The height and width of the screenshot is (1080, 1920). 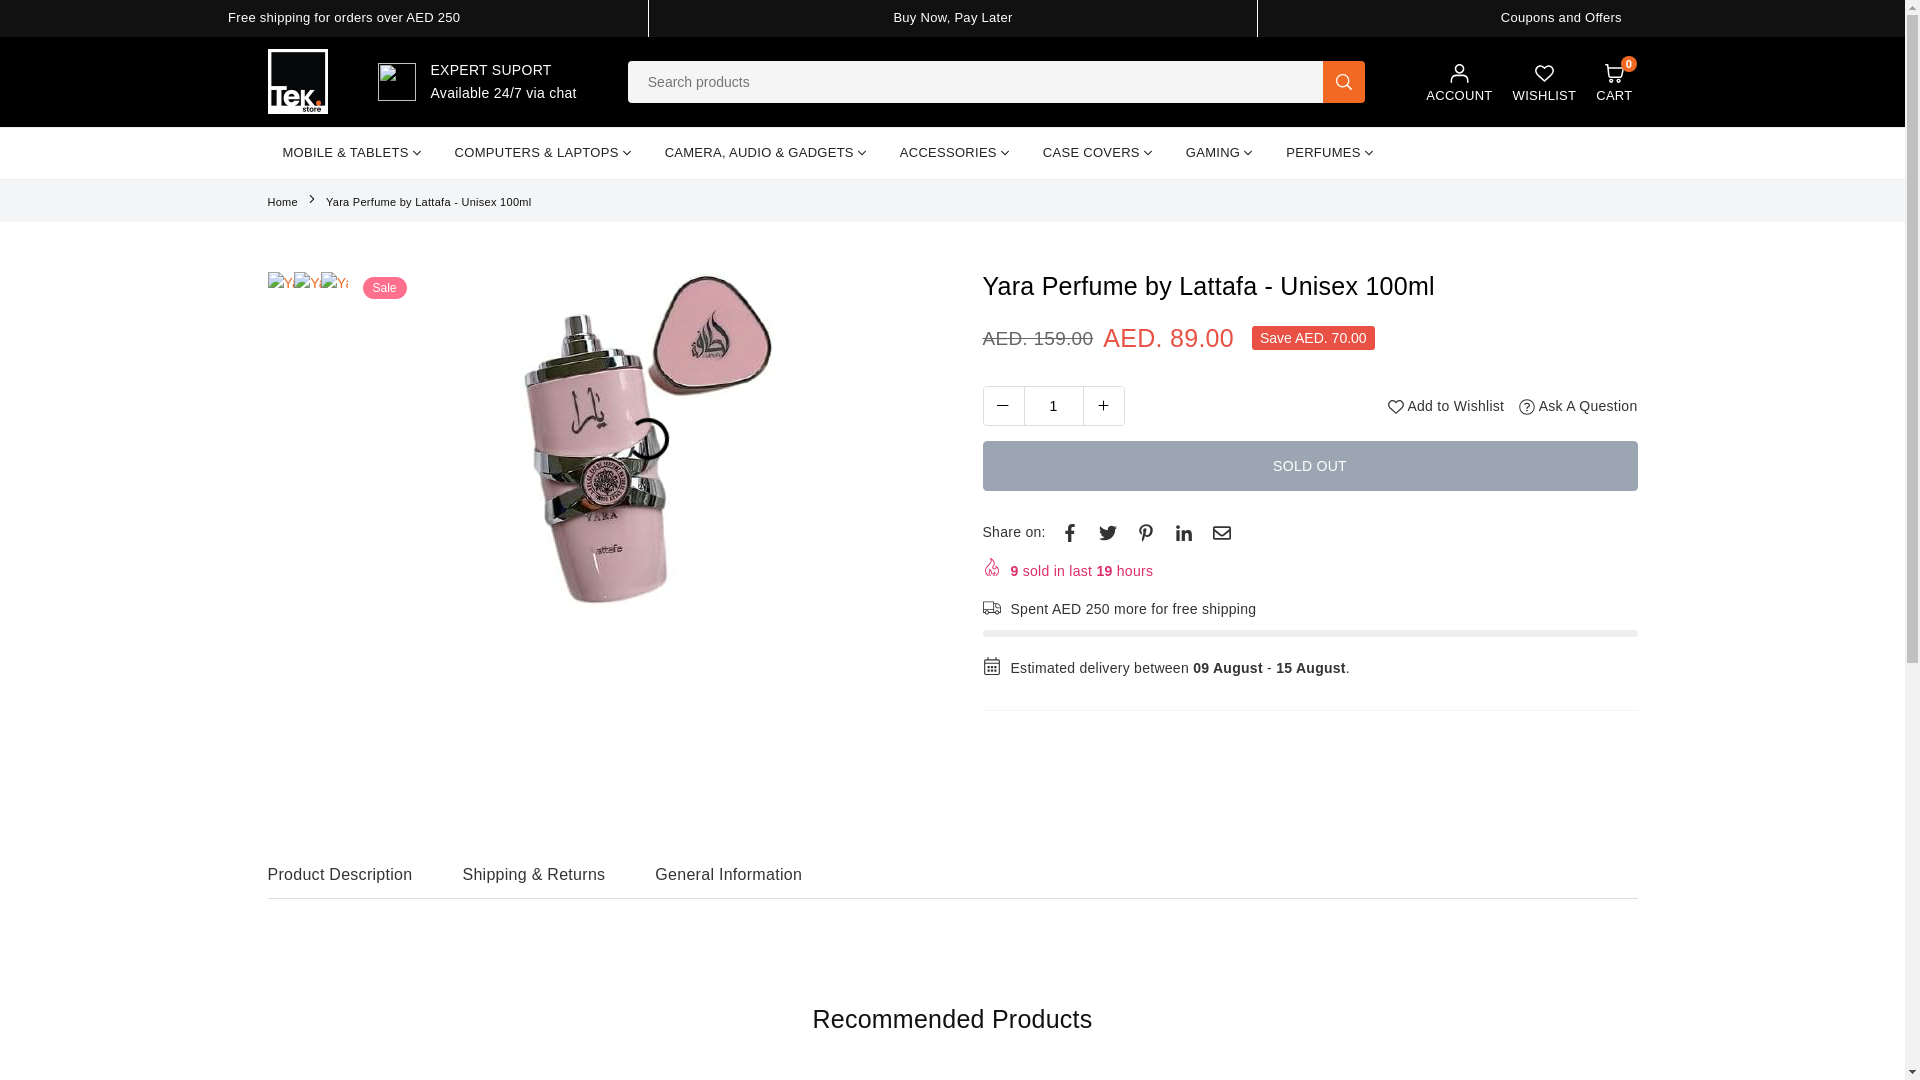 What do you see at coordinates (1613, 82) in the screenshot?
I see `Quantity` at bounding box center [1613, 82].